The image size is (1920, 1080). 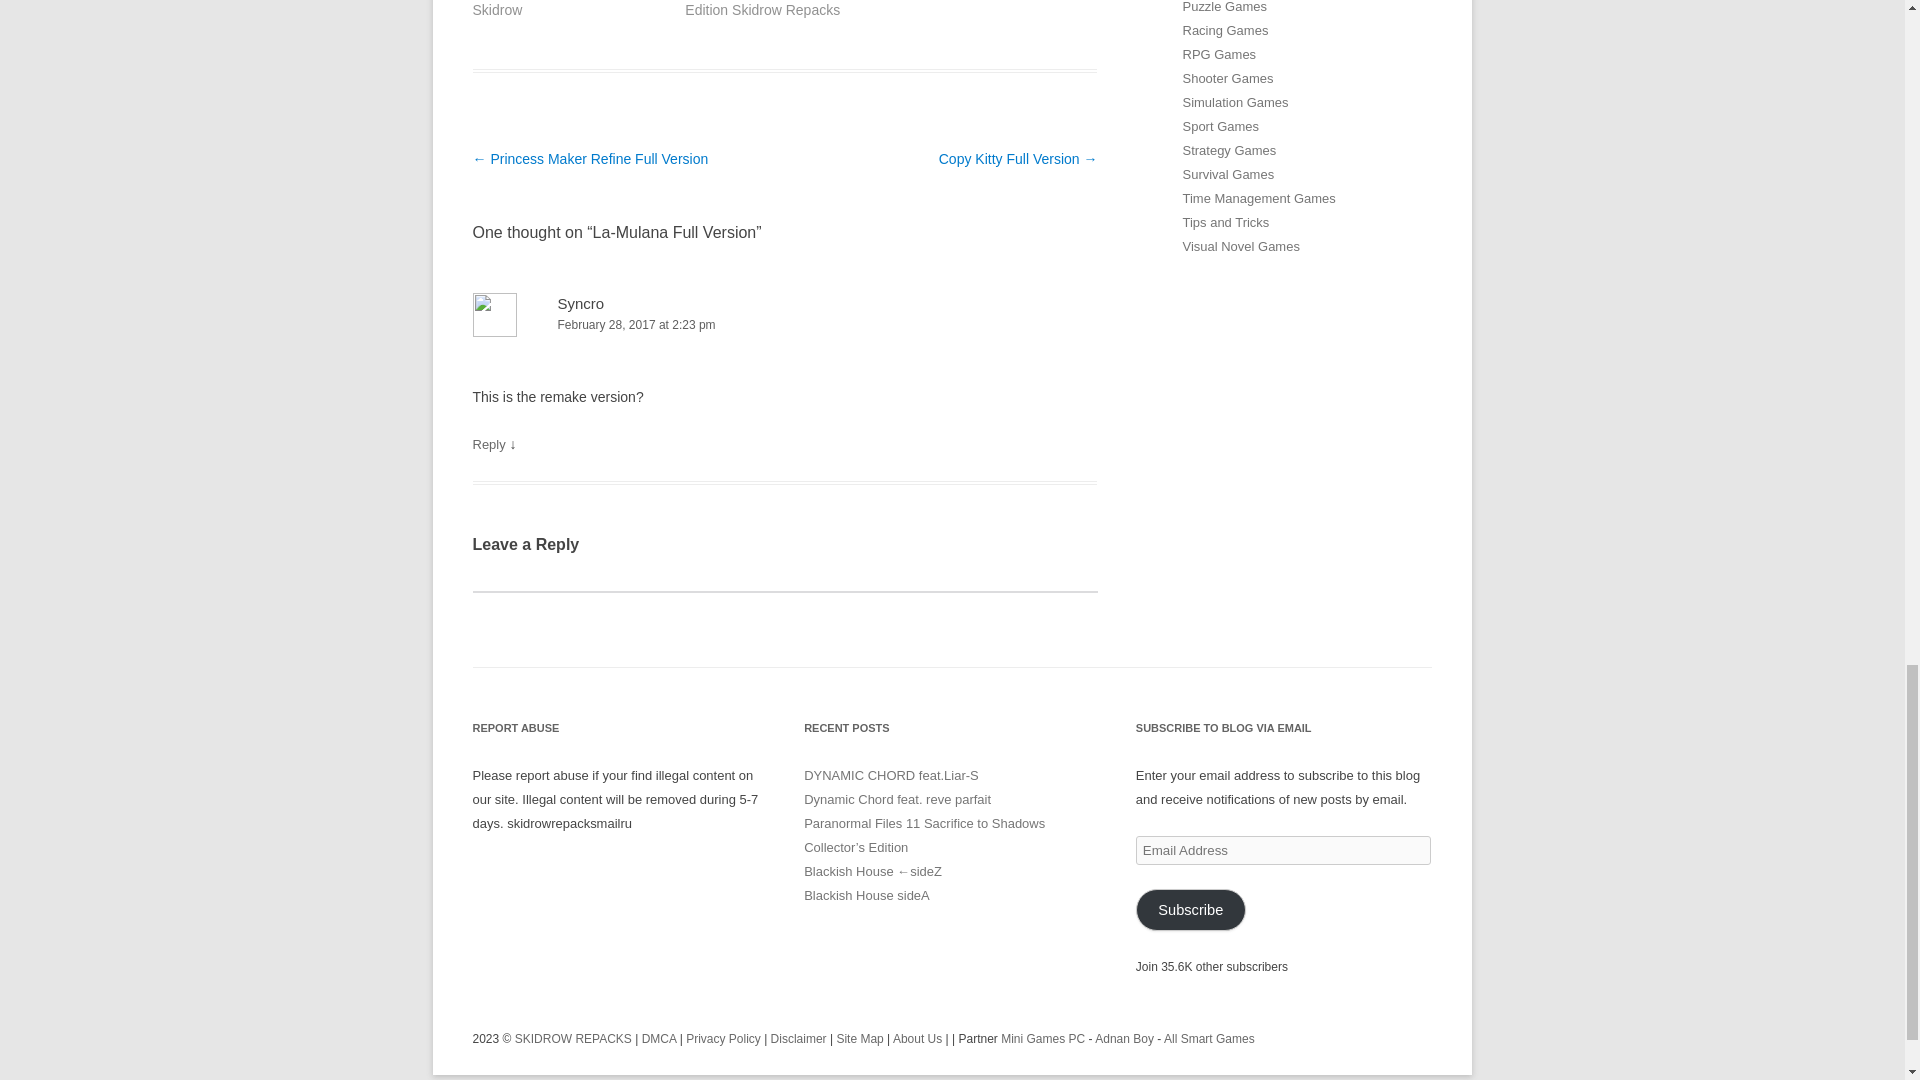 I want to click on February 28, 2017 at 2:23 pm, so click(x=784, y=325).